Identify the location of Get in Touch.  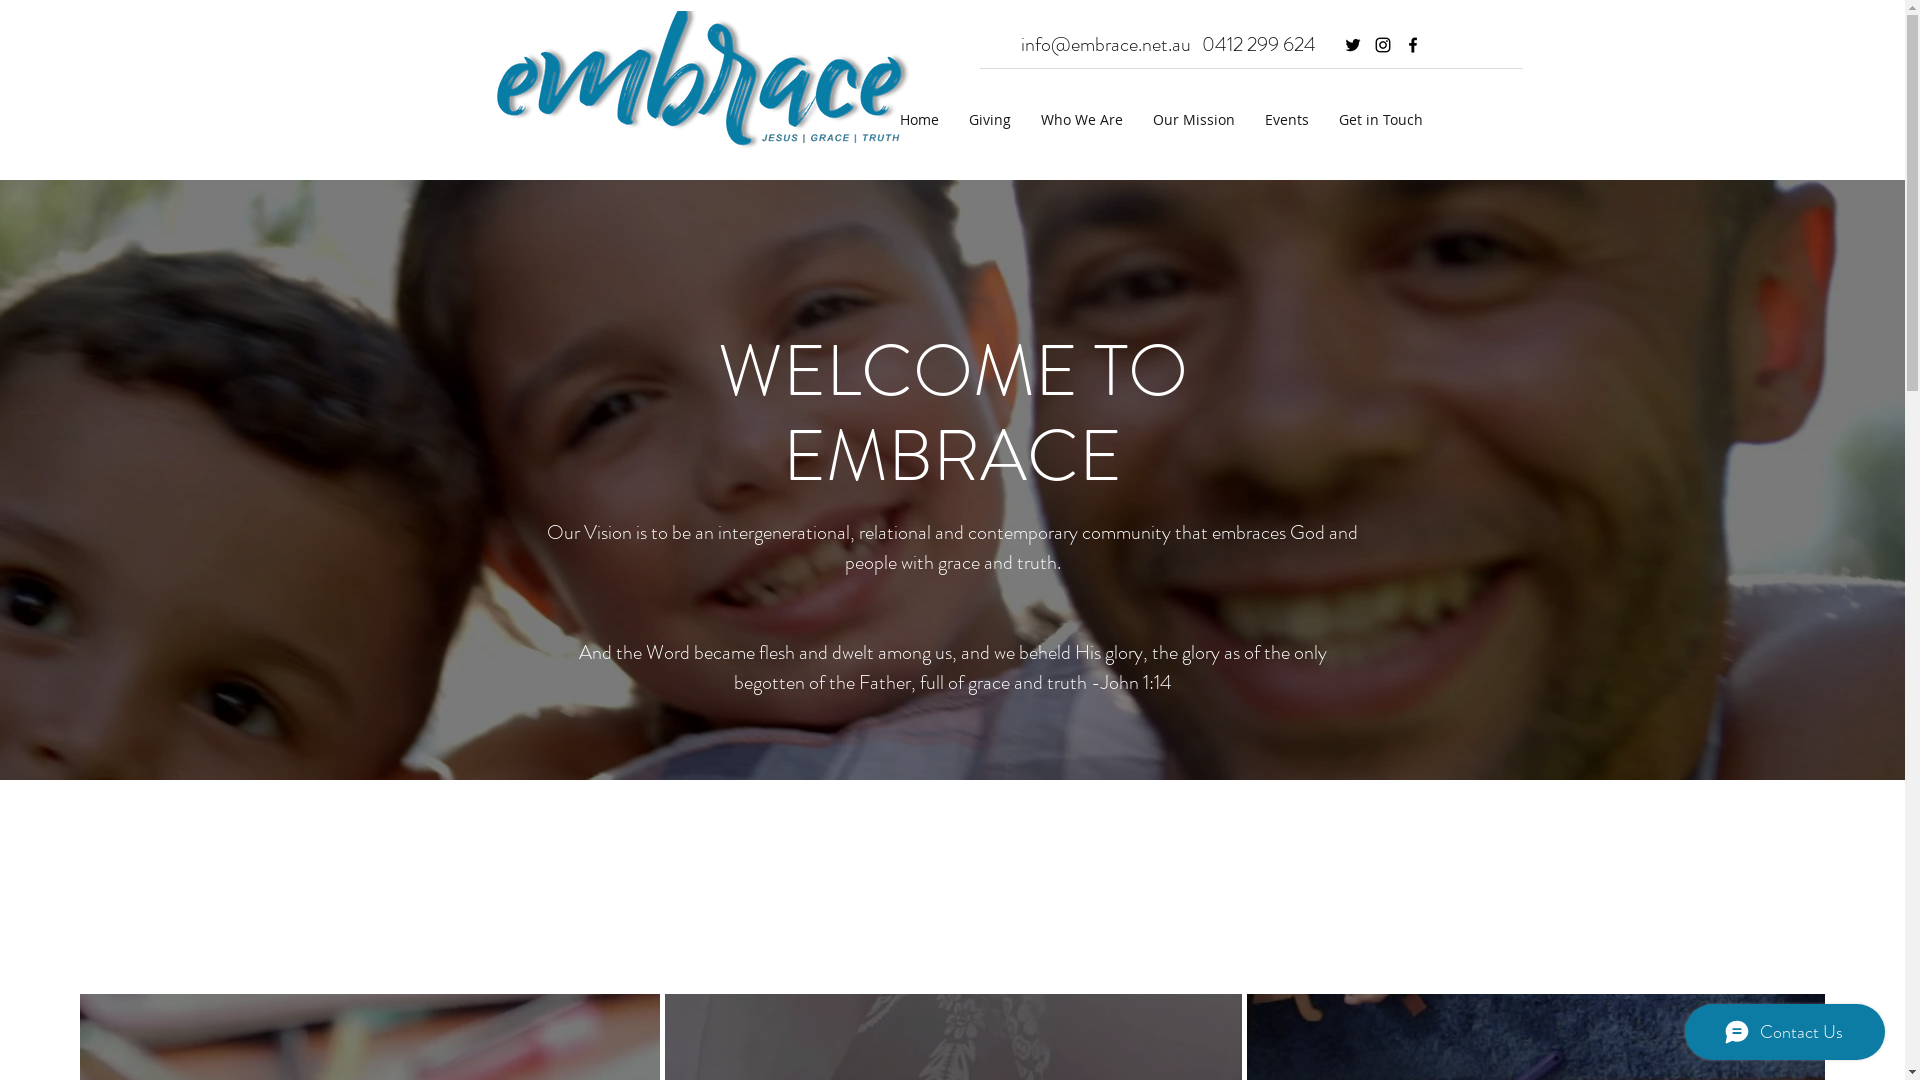
(1381, 120).